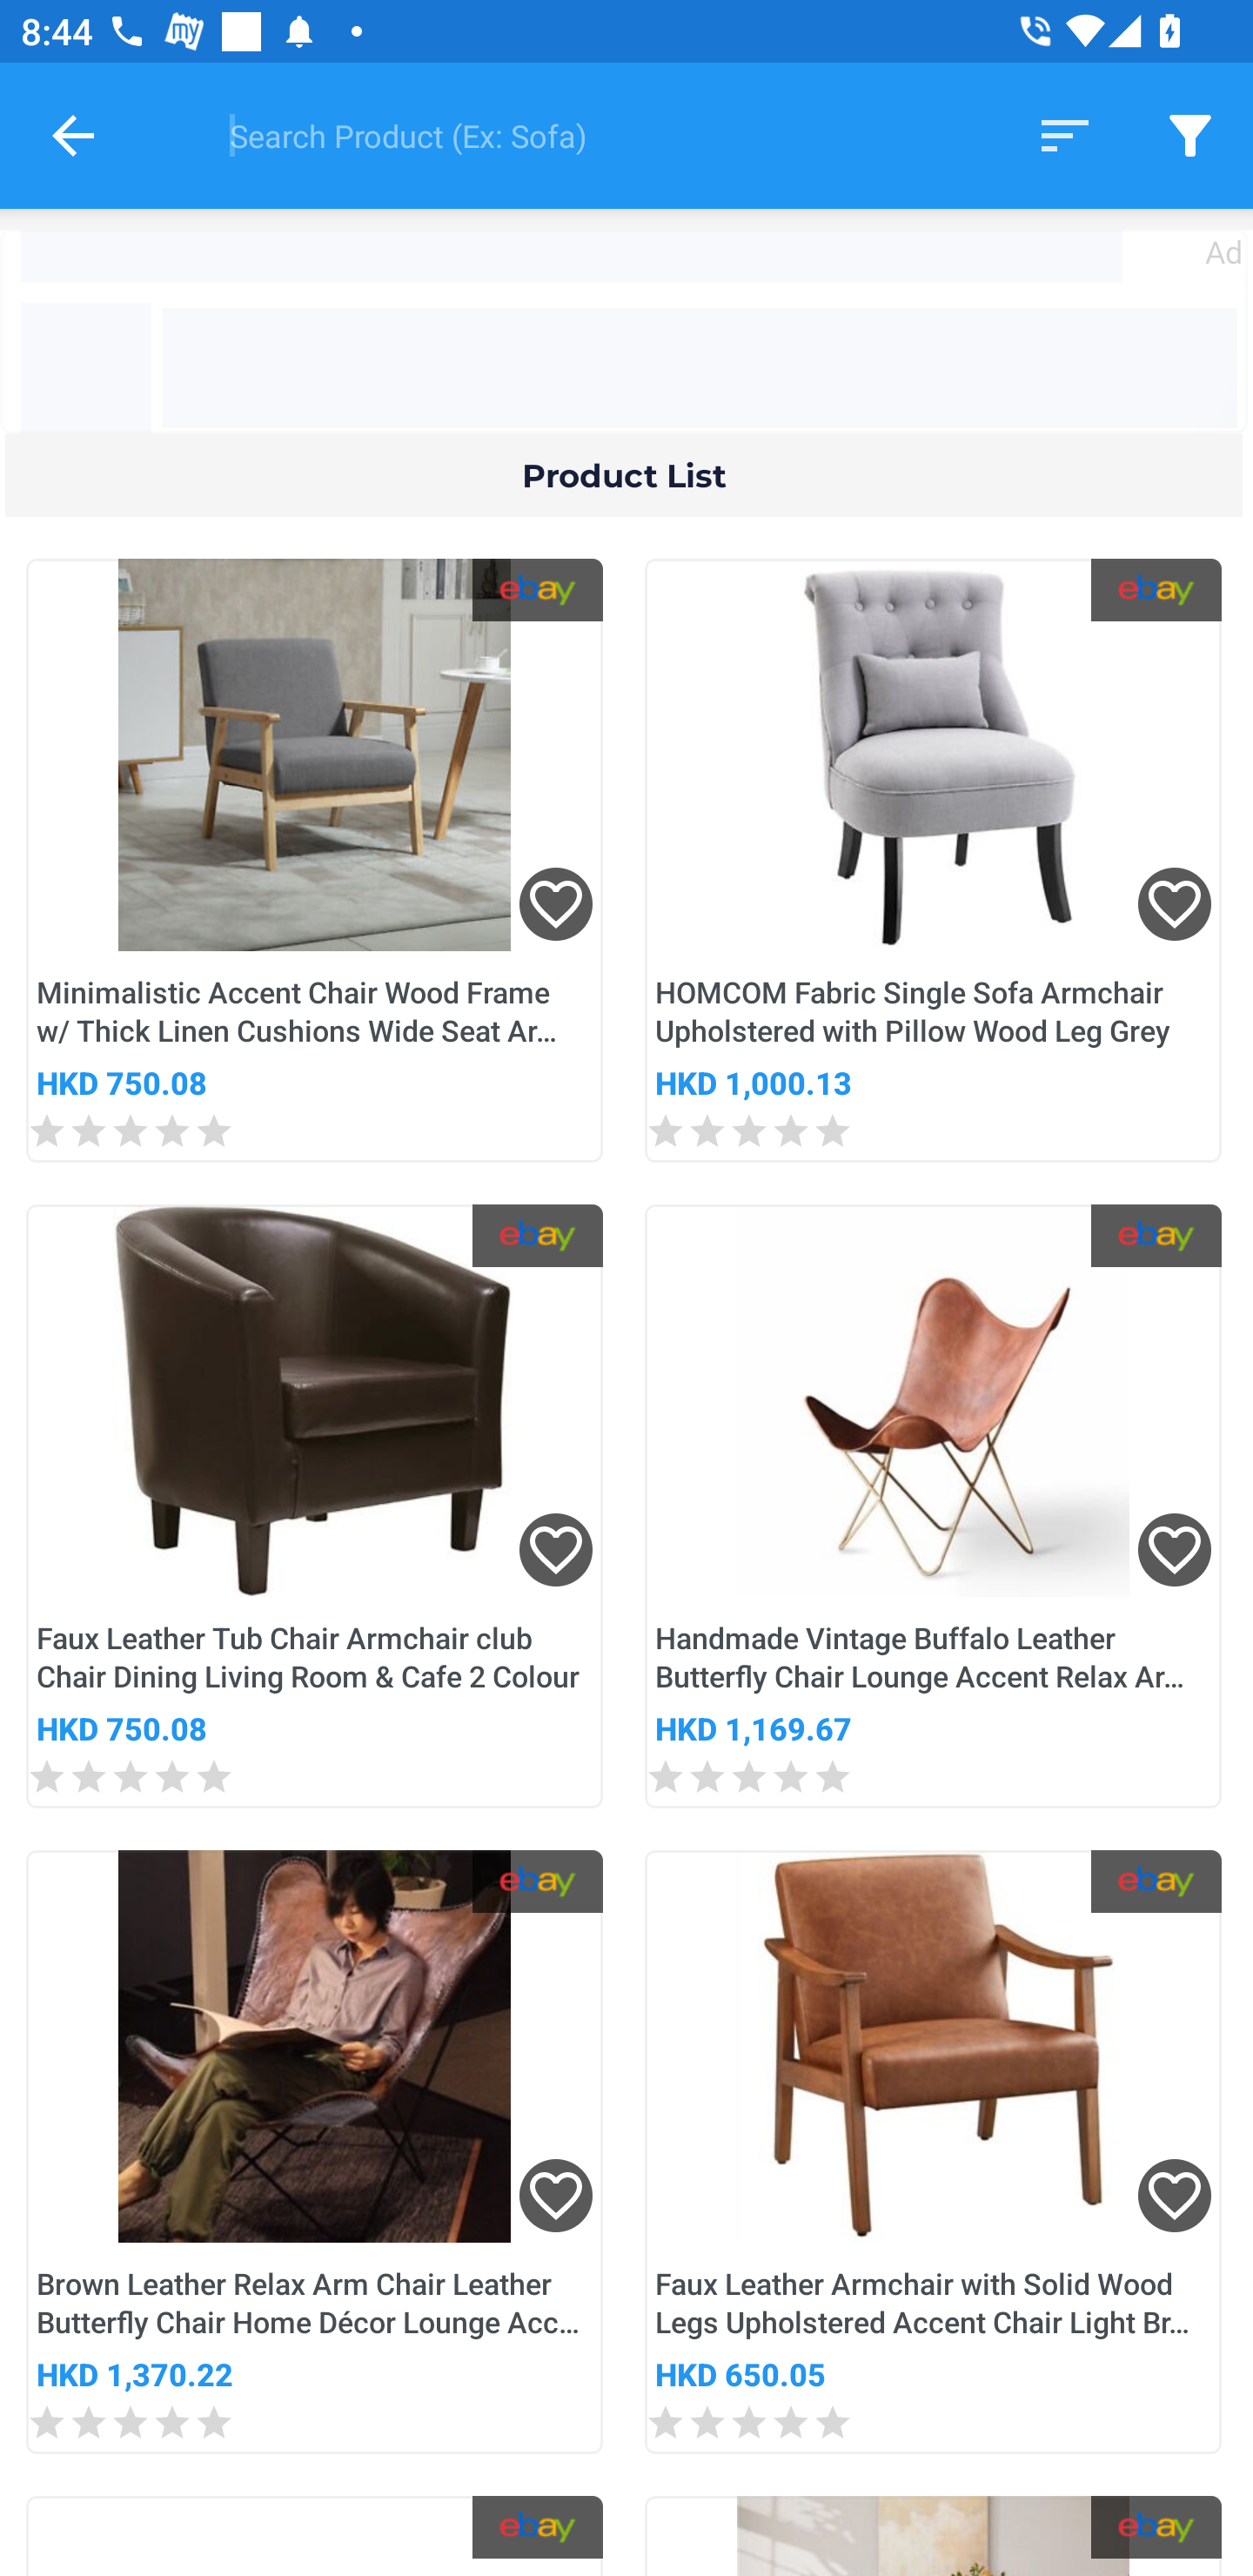  Describe the element at coordinates (73, 135) in the screenshot. I see `Collapse` at that location.